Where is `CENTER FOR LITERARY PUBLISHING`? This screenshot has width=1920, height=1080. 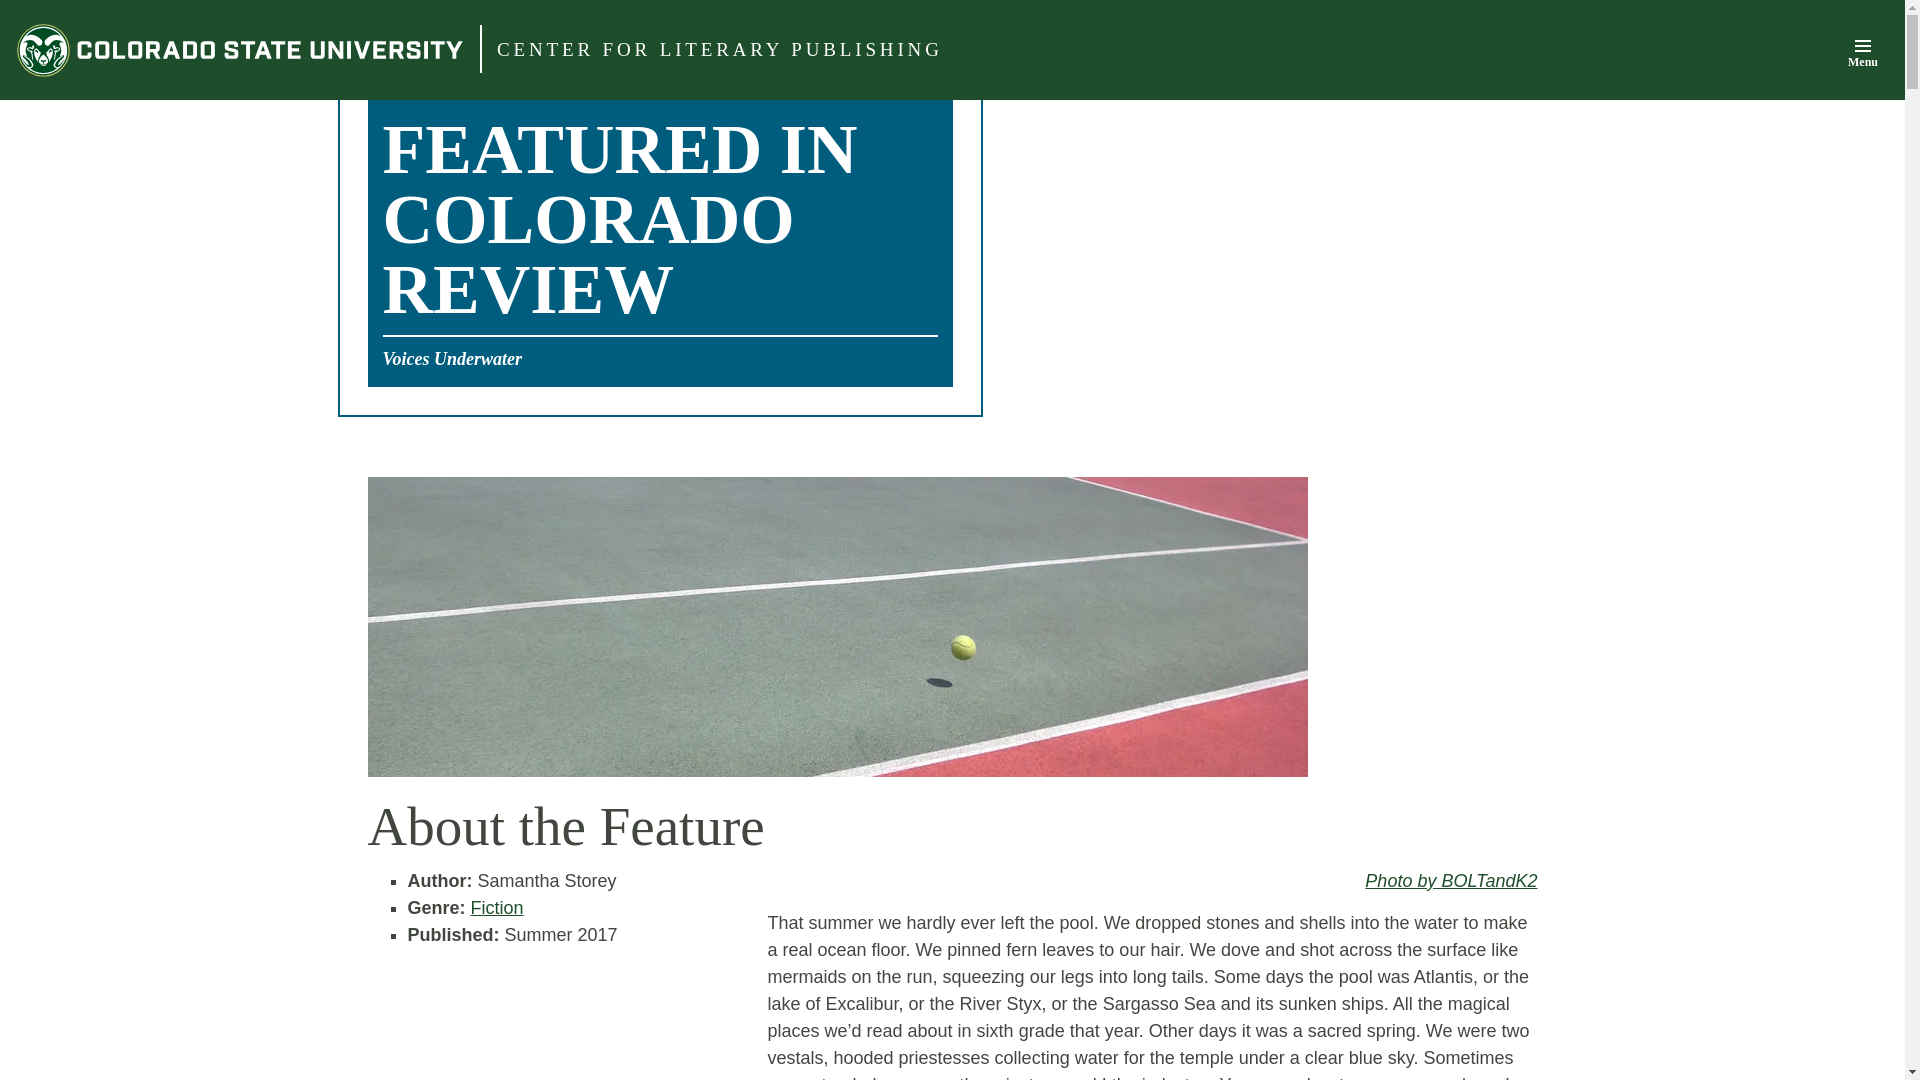
CENTER FOR LITERARY PUBLISHING is located at coordinates (720, 50).